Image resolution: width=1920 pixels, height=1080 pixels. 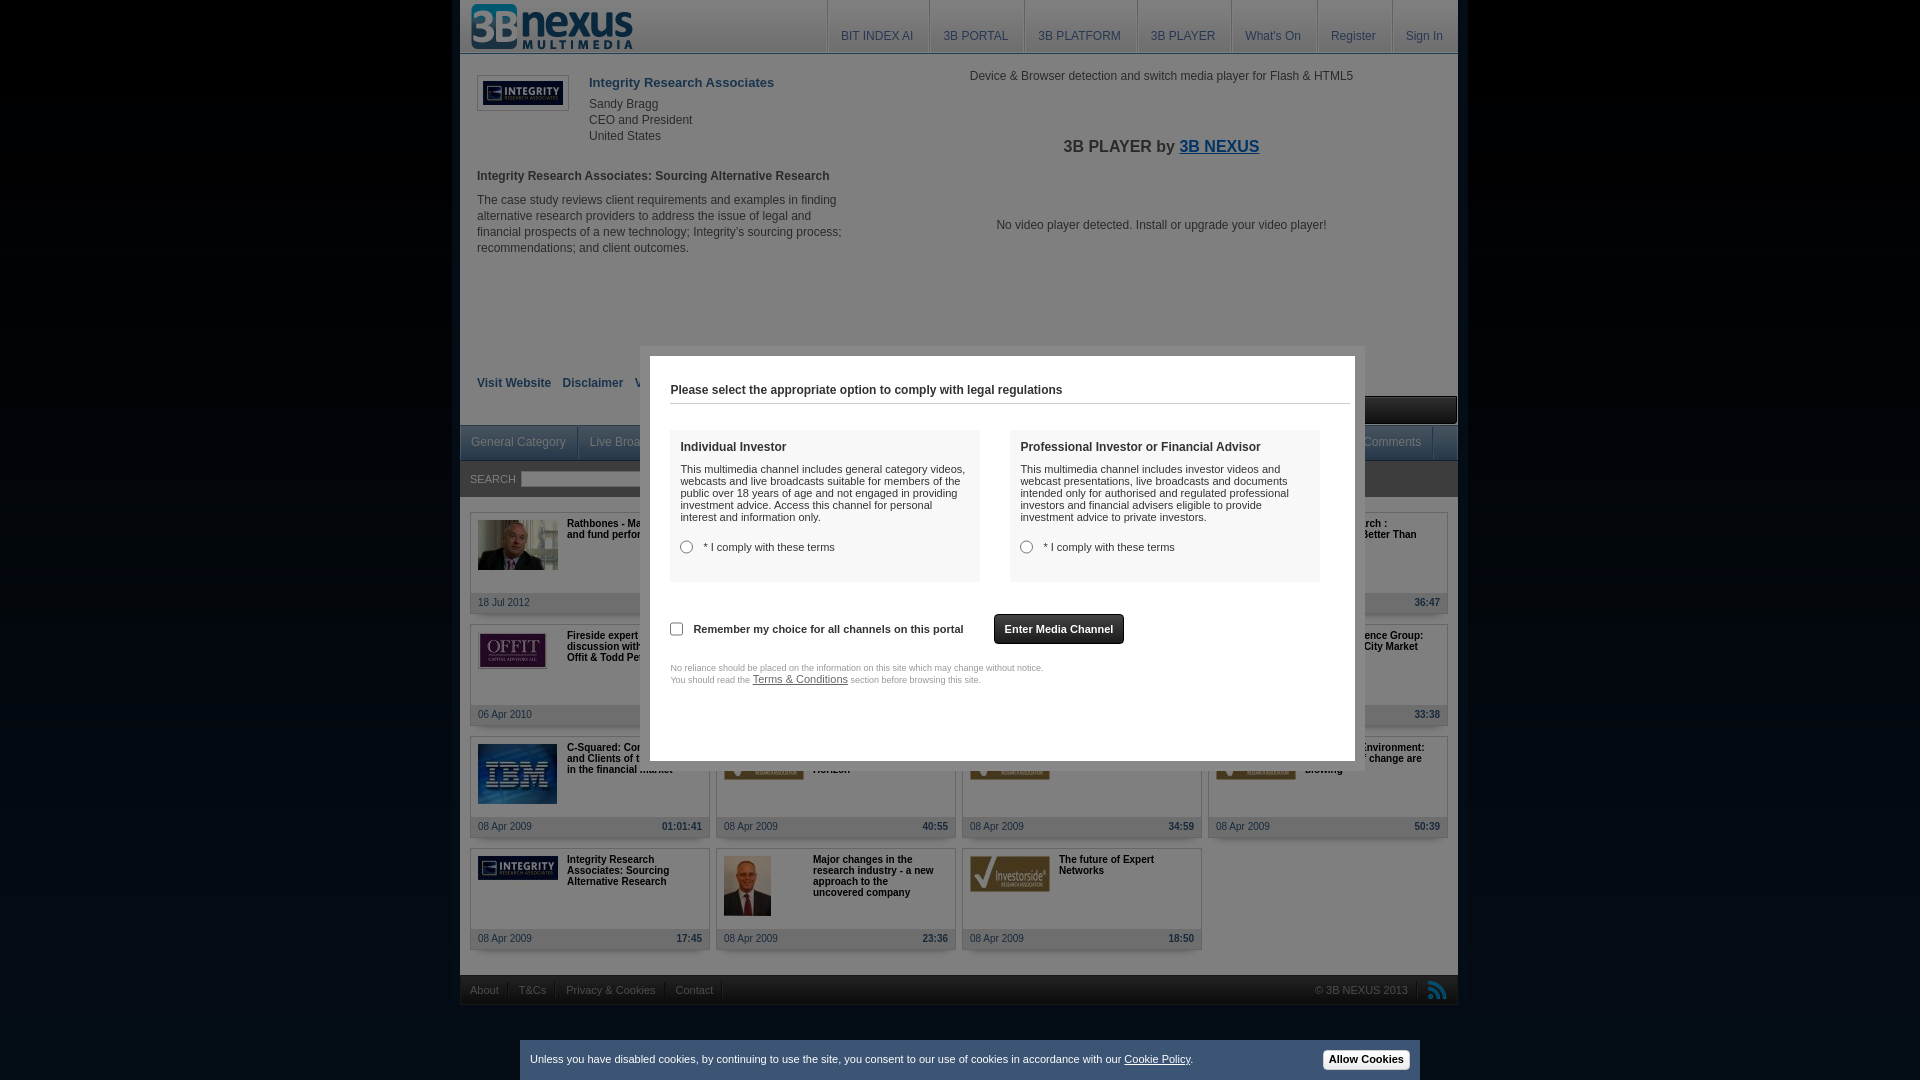 What do you see at coordinates (1076, 410) in the screenshot?
I see `Alerts` at bounding box center [1076, 410].